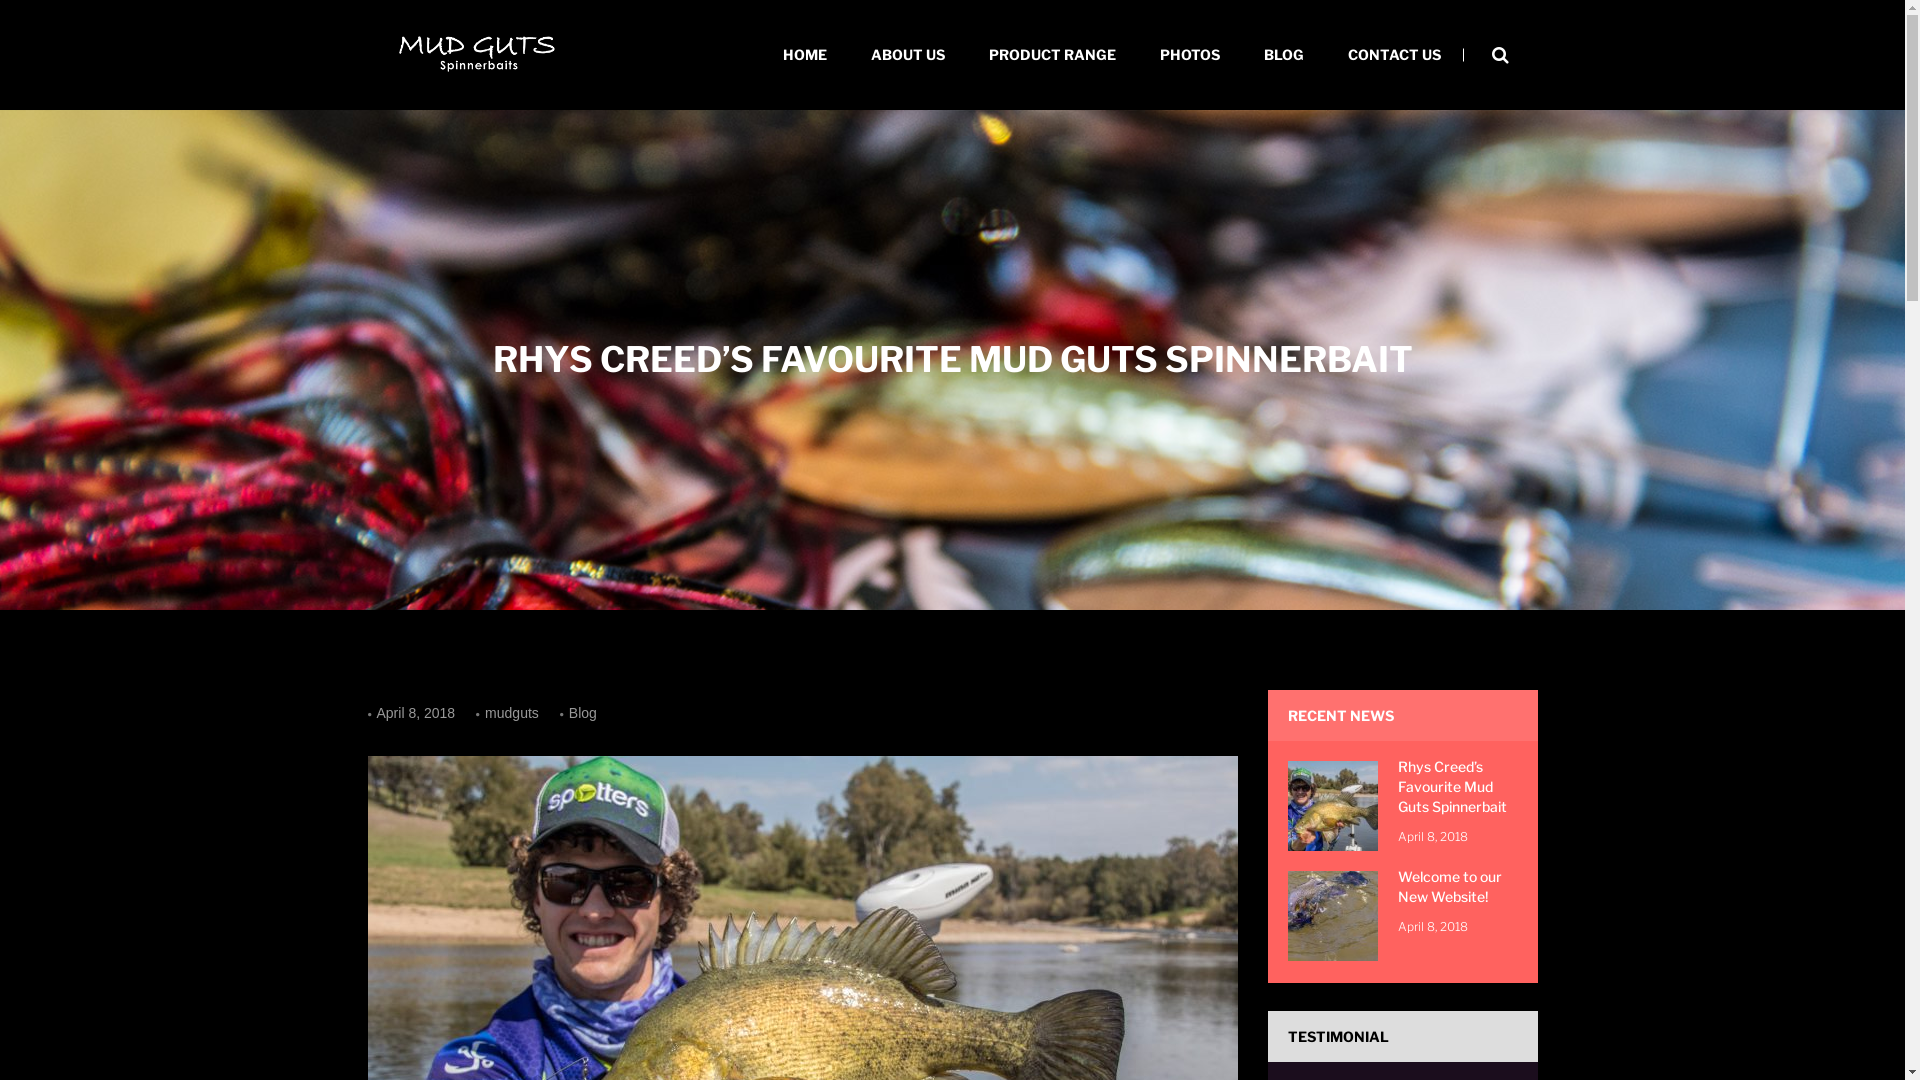  What do you see at coordinates (1284, 55) in the screenshot?
I see `BLOG` at bounding box center [1284, 55].